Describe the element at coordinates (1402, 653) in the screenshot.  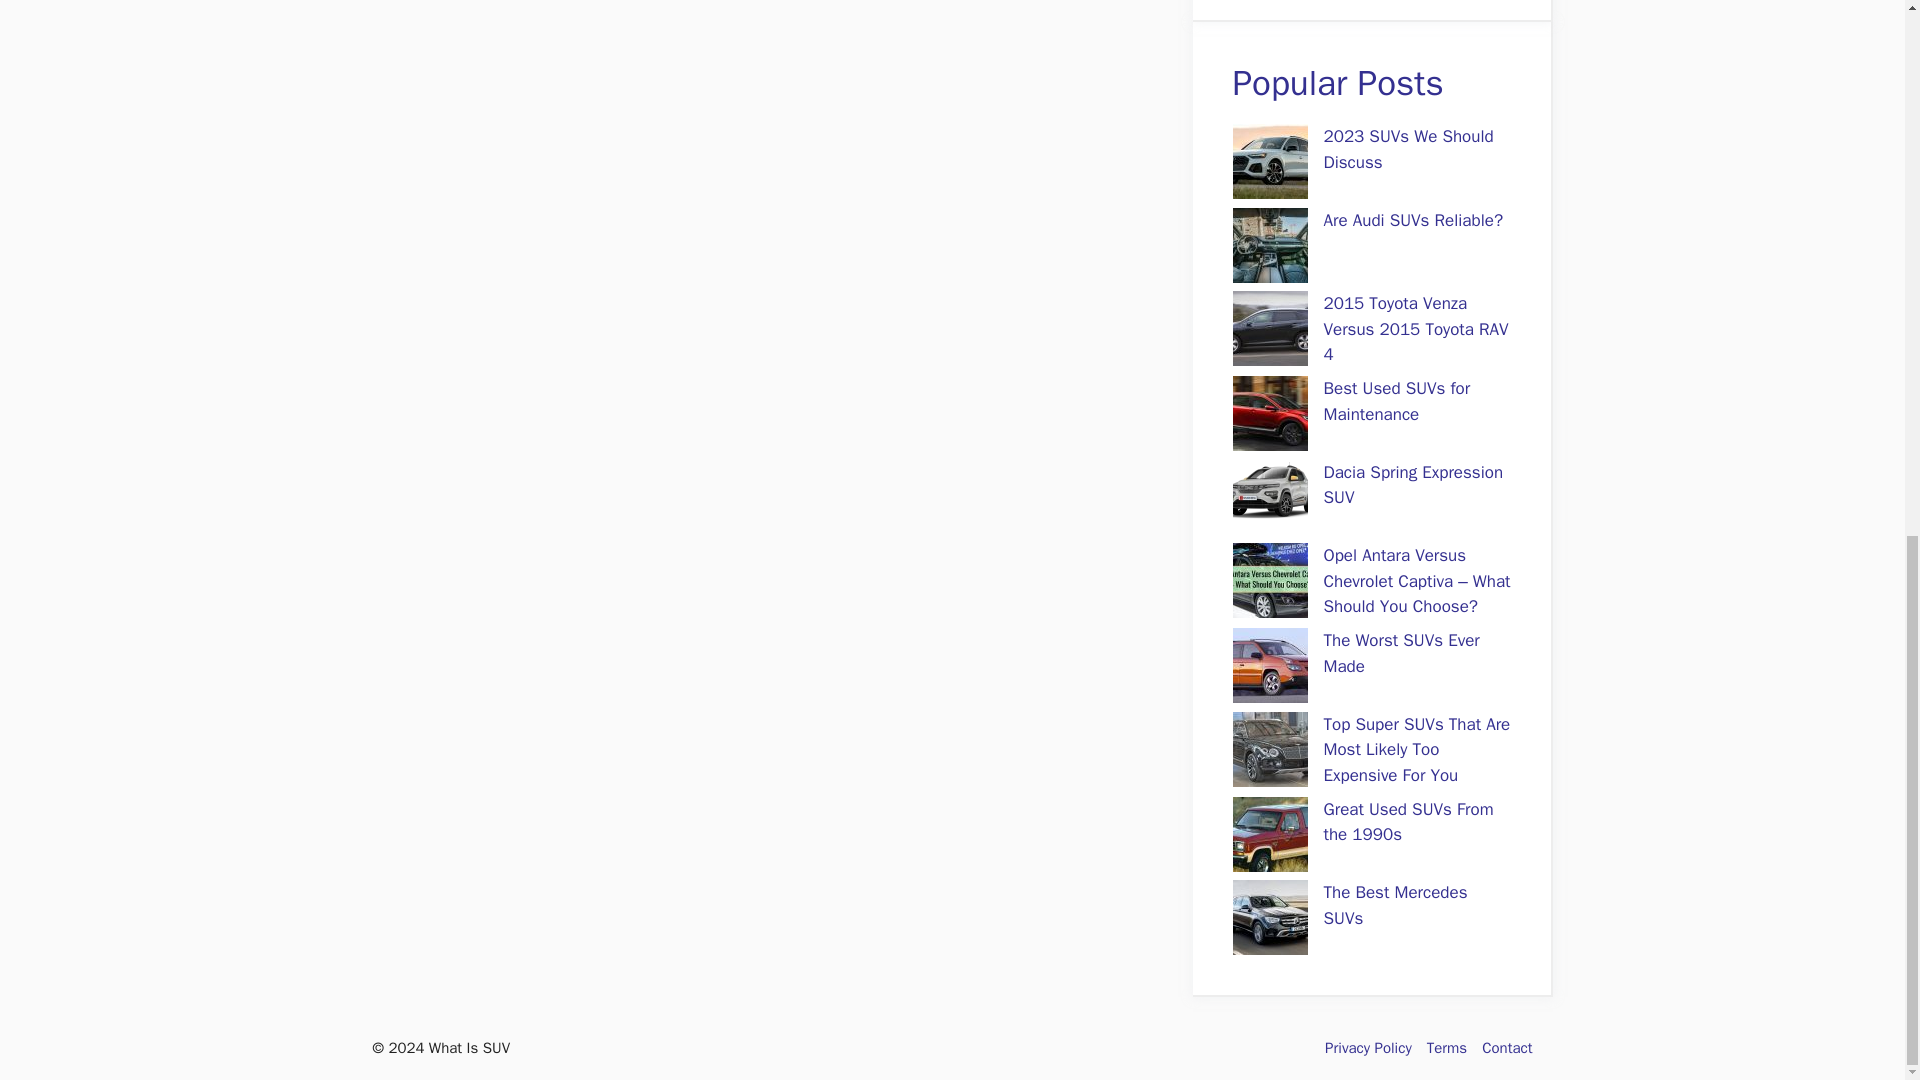
I see `The Worst SUVs Ever Made` at that location.